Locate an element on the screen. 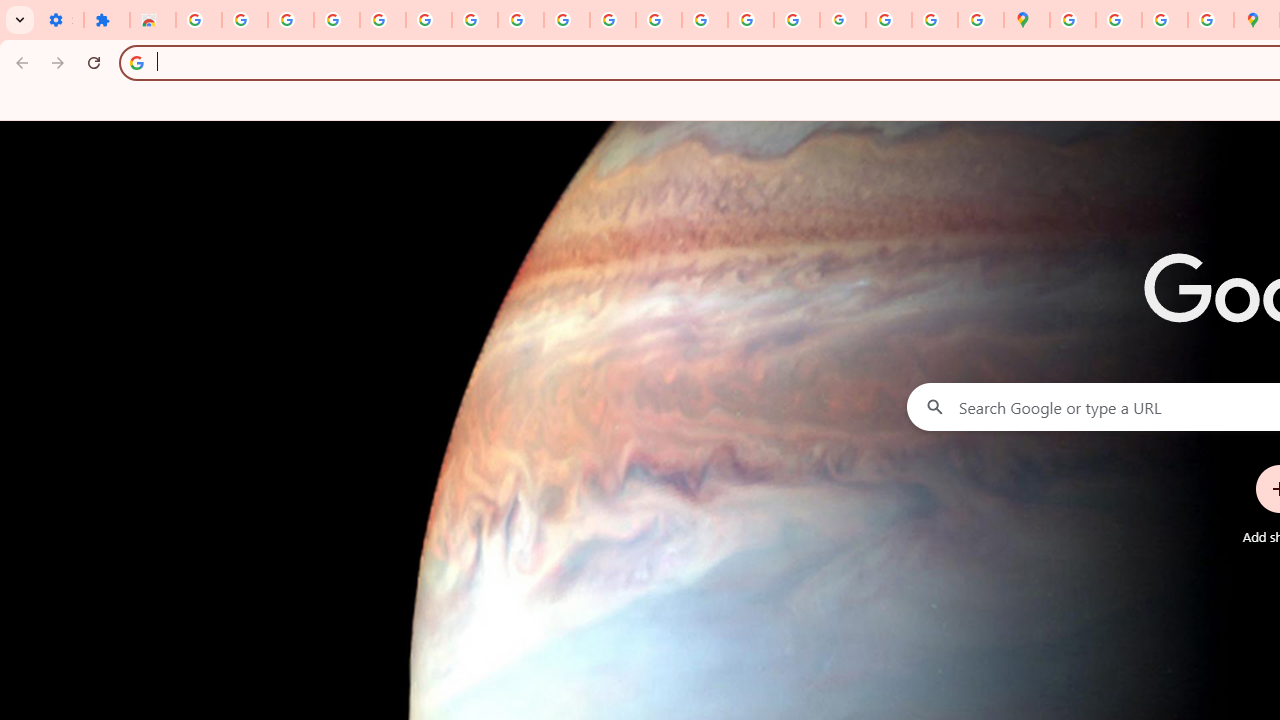 This screenshot has height=720, width=1280. Safety in Our Products - Google Safety Center is located at coordinates (1210, 20).